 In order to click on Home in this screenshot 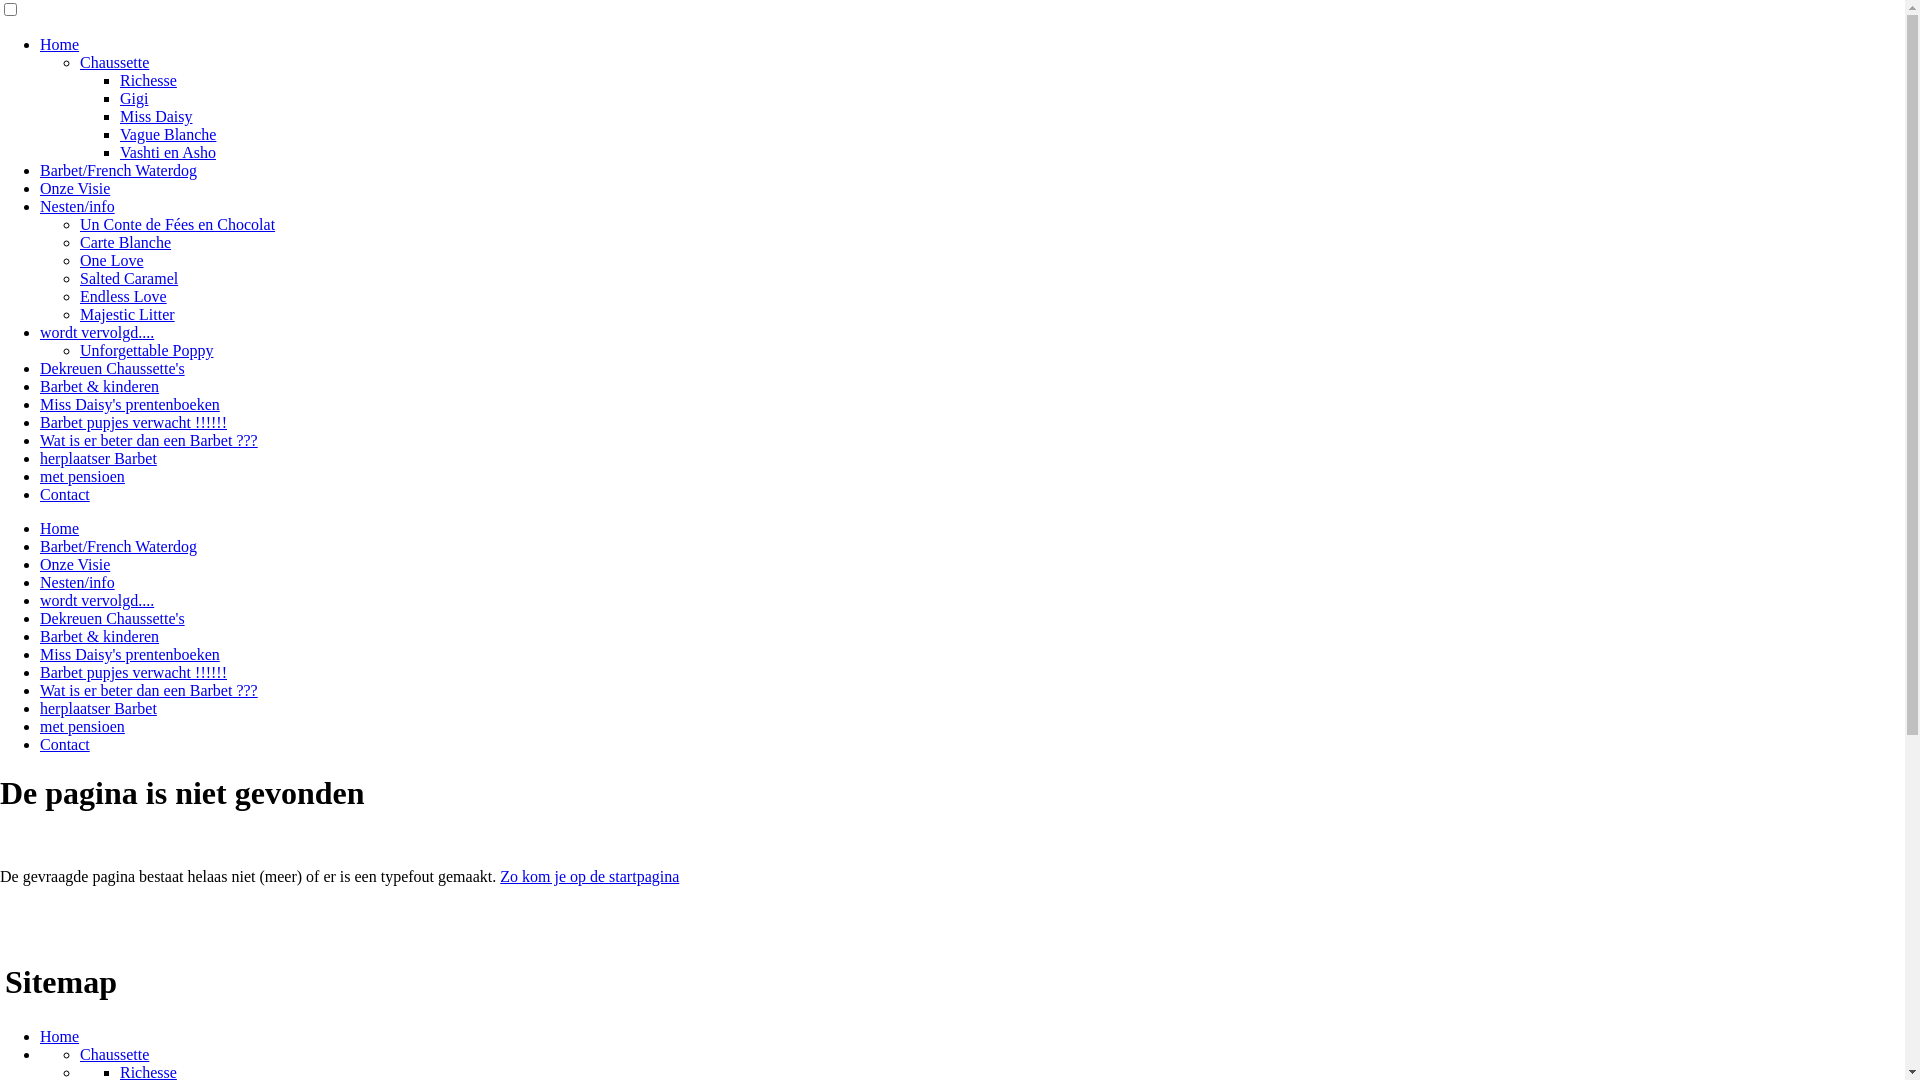, I will do `click(60, 528)`.